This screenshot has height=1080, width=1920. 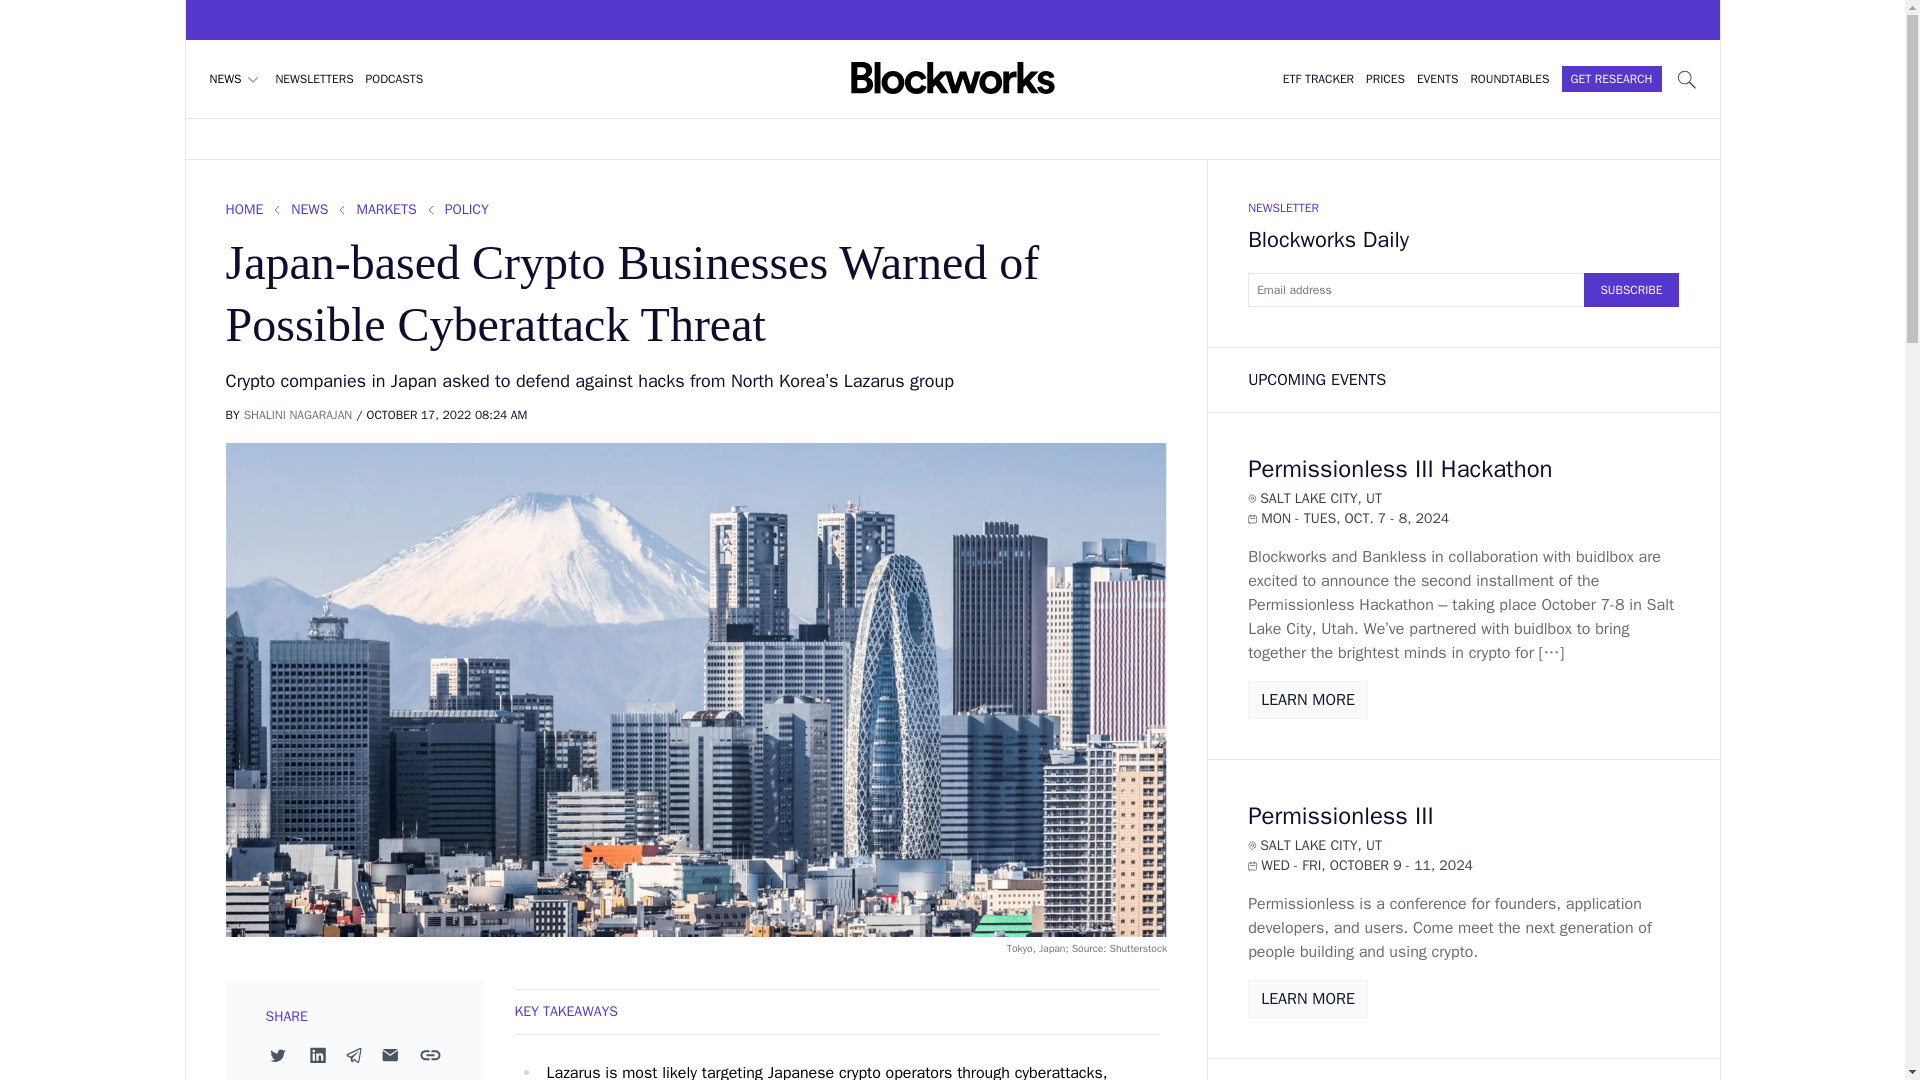 I want to click on MARKETS, so click(x=386, y=210).